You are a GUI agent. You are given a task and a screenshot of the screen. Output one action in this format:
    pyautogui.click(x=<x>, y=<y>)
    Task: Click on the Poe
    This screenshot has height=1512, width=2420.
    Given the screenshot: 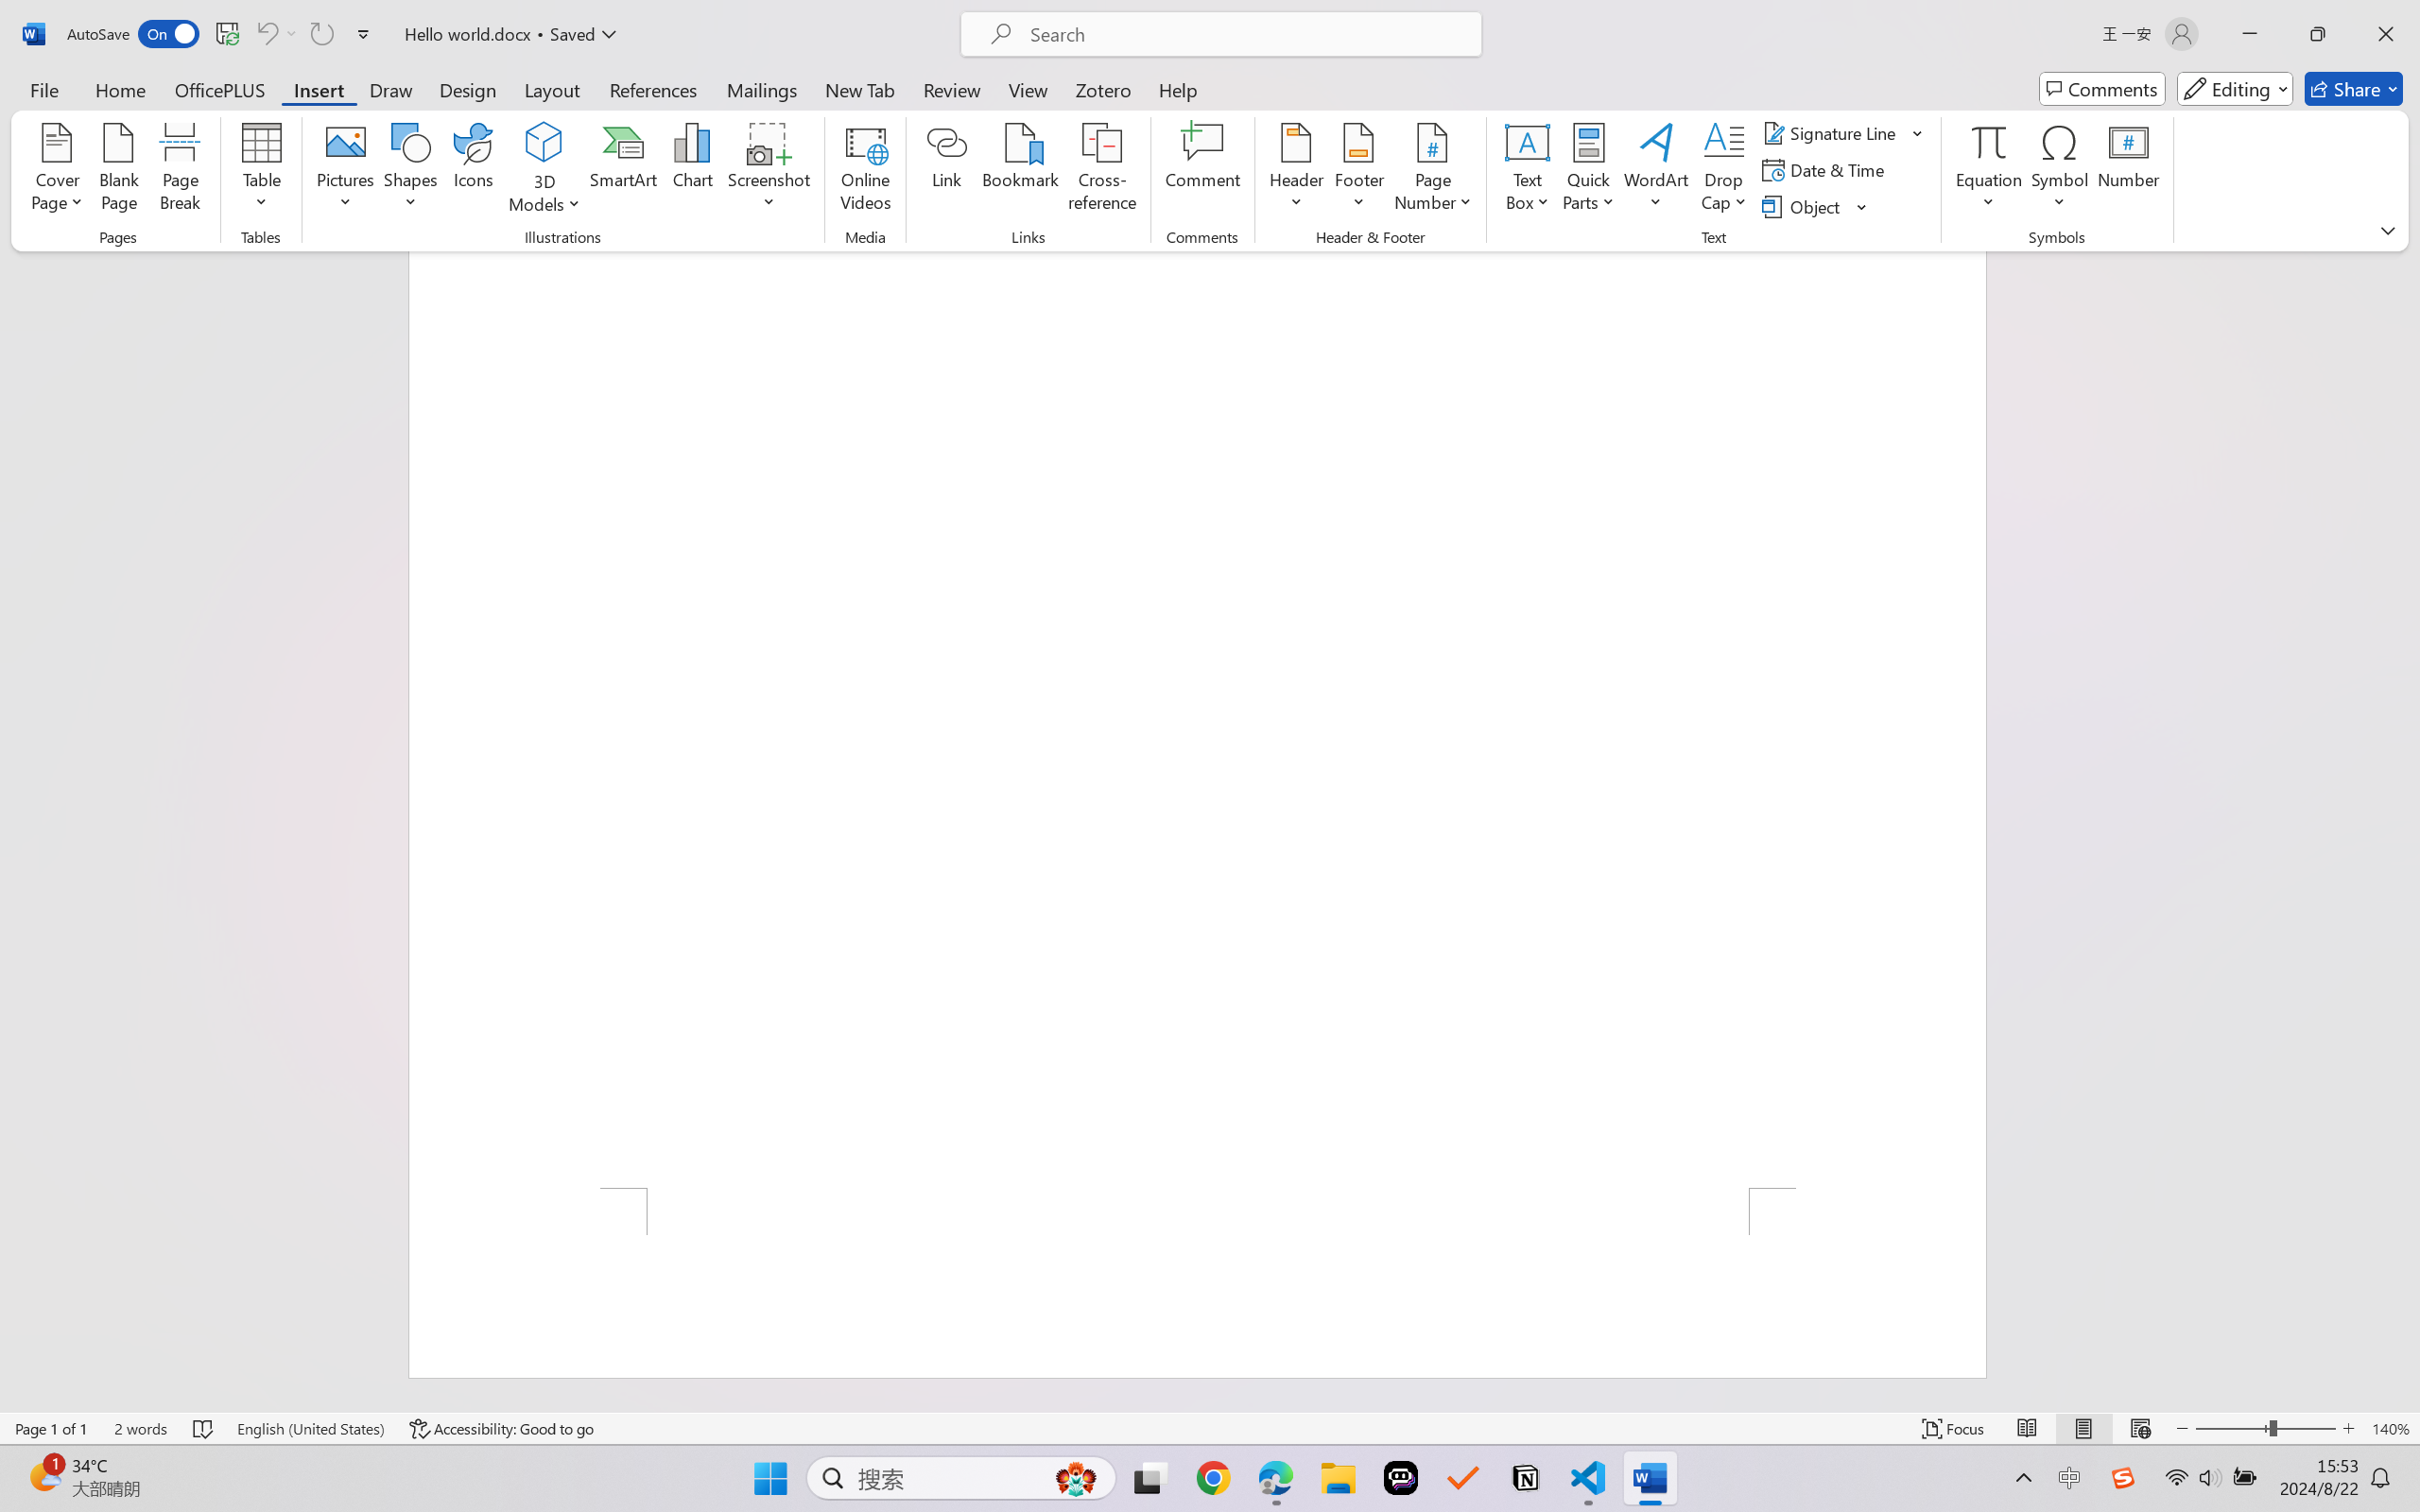 What is the action you would take?
    pyautogui.click(x=1401, y=1478)
    